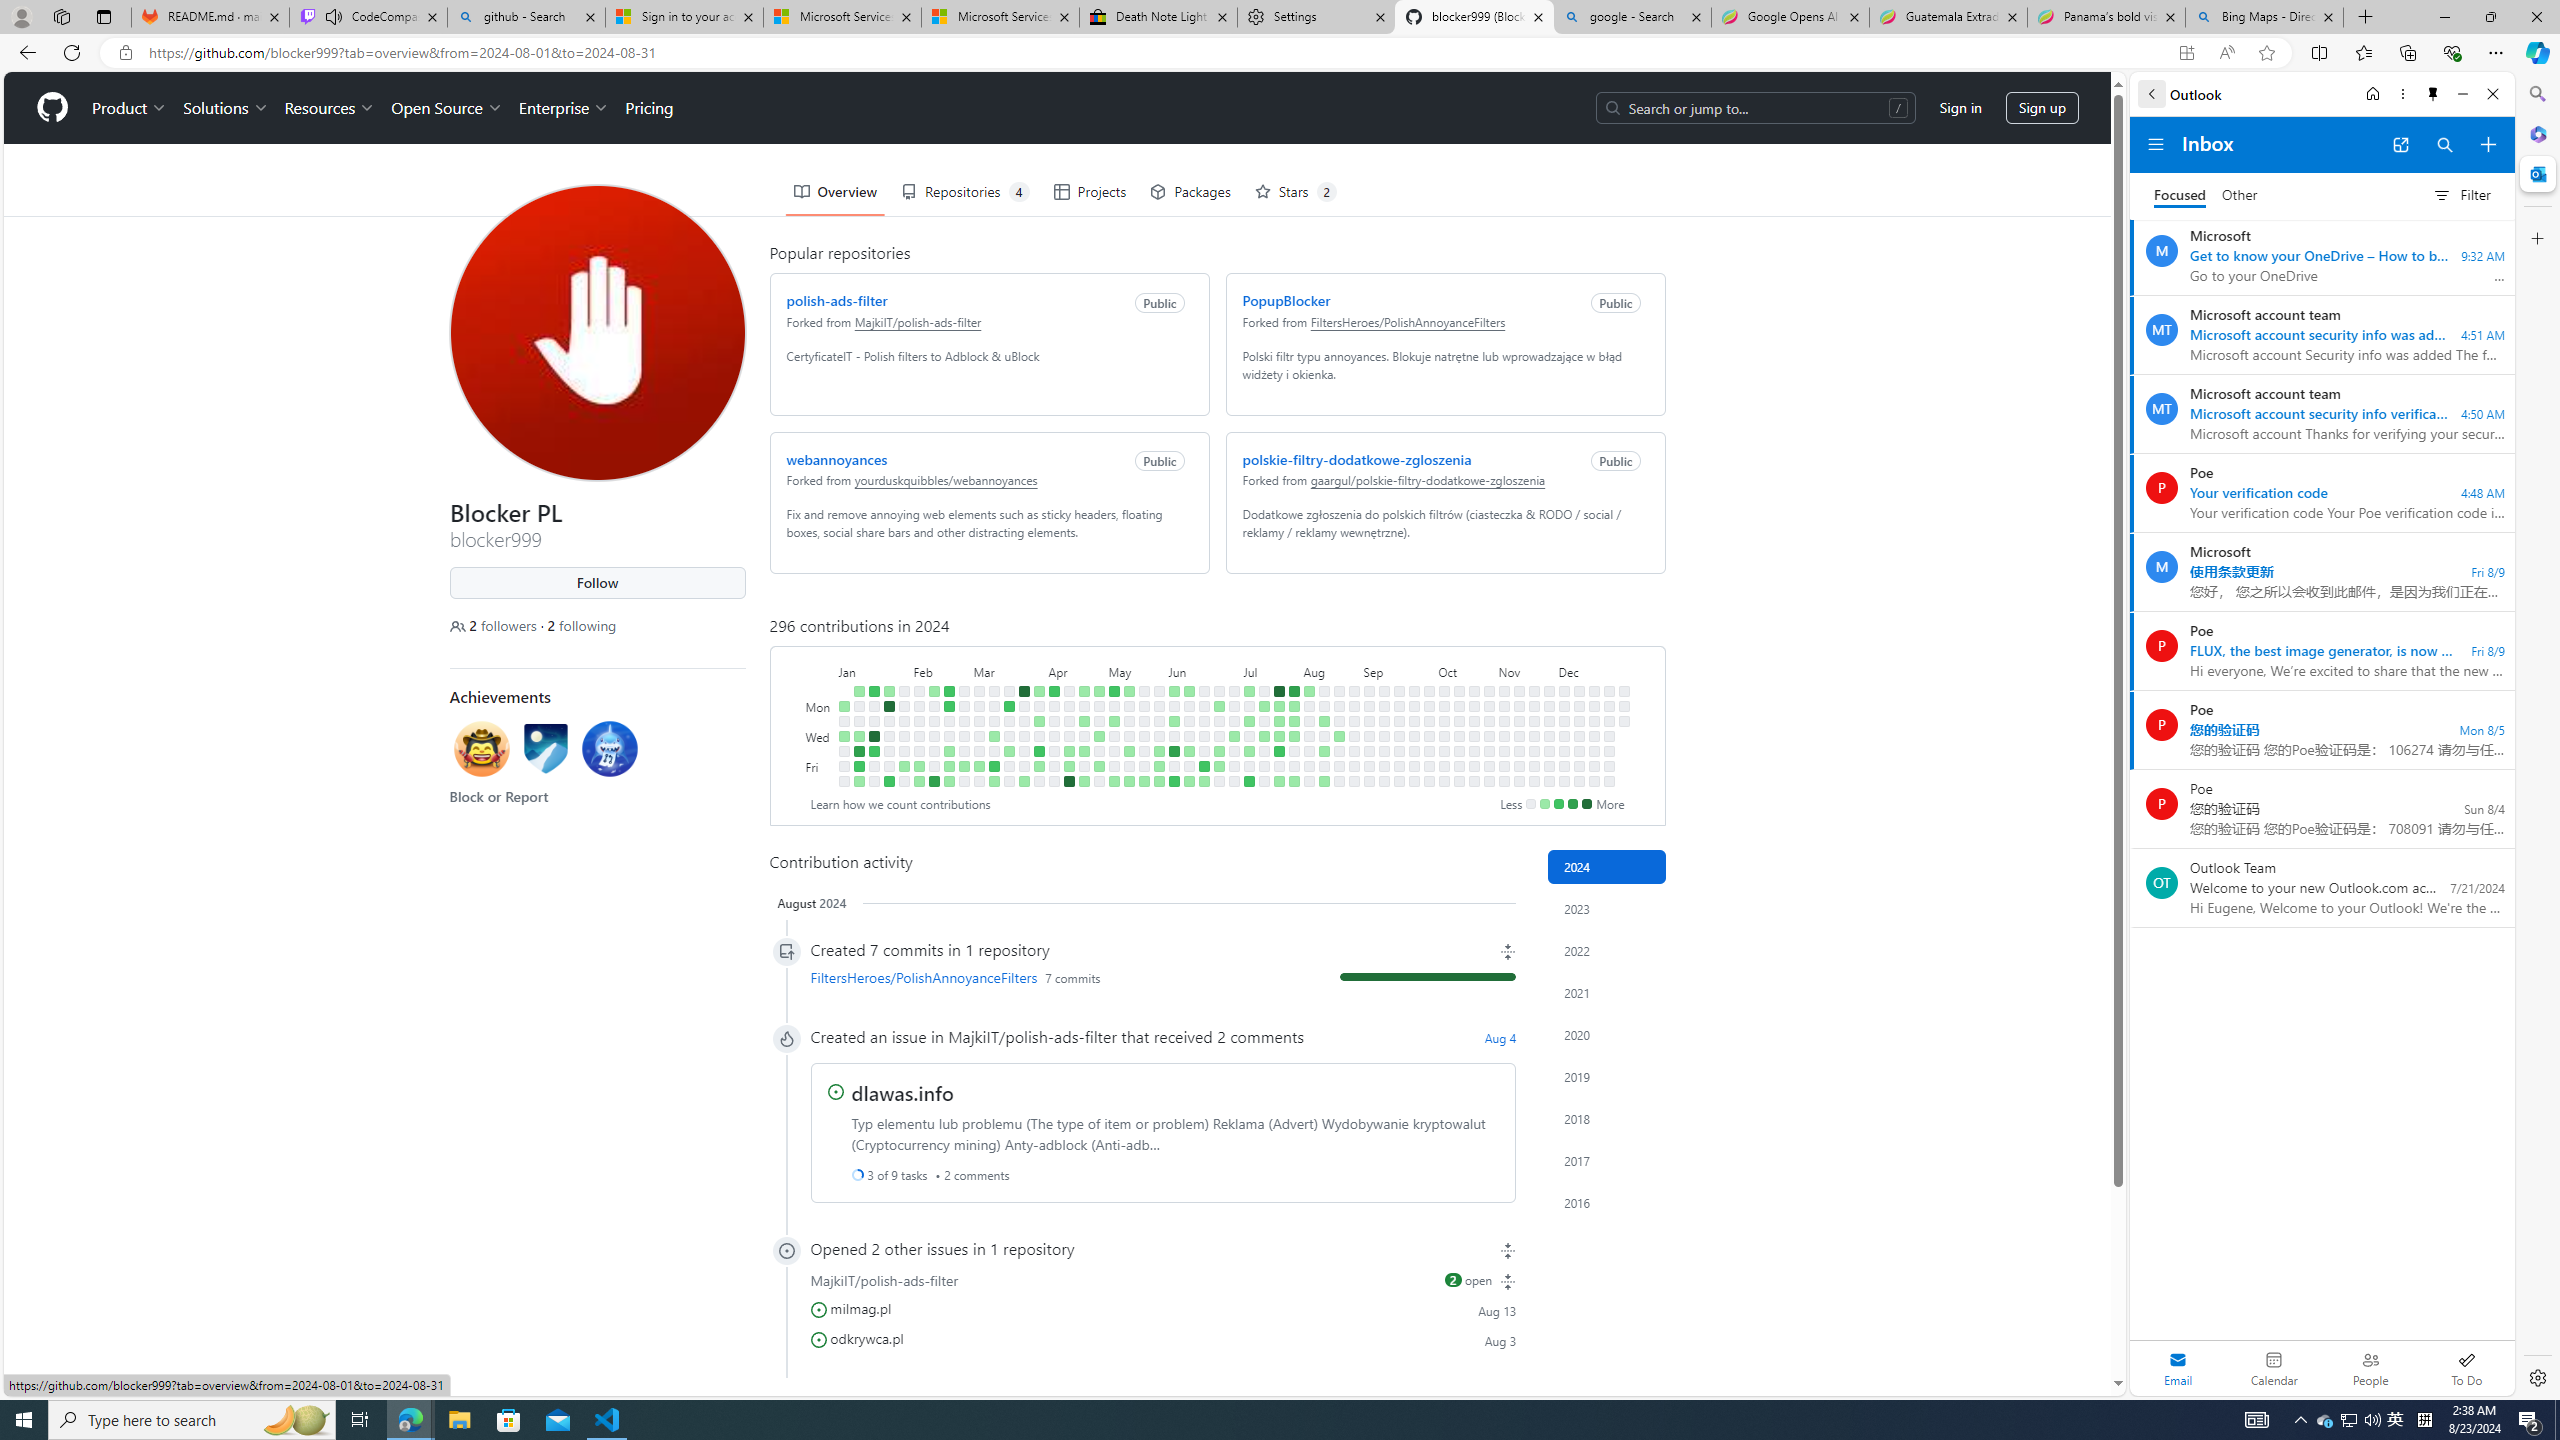 The image size is (2560, 1440). I want to click on No contributions on November 3rd., so click(1504, 690).